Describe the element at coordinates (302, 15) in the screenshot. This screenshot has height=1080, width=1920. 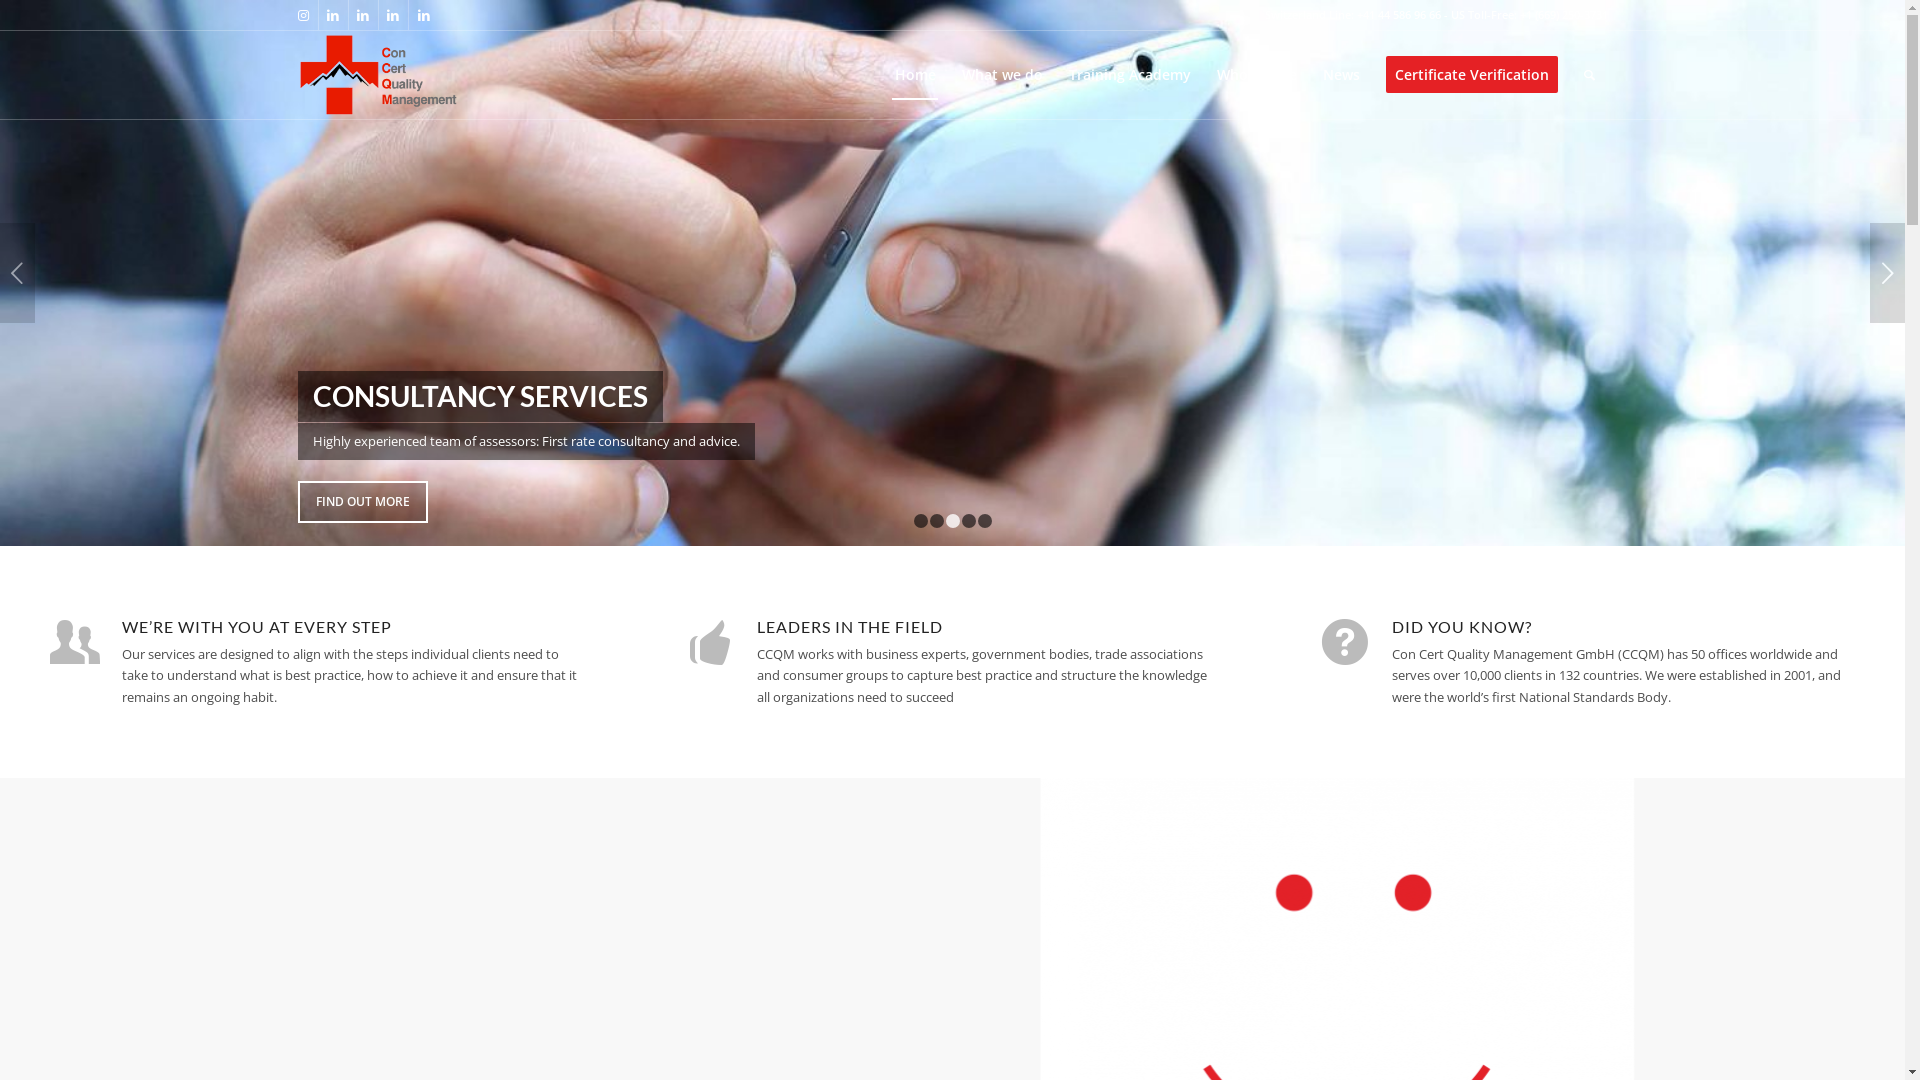
I see `Instagram` at that location.